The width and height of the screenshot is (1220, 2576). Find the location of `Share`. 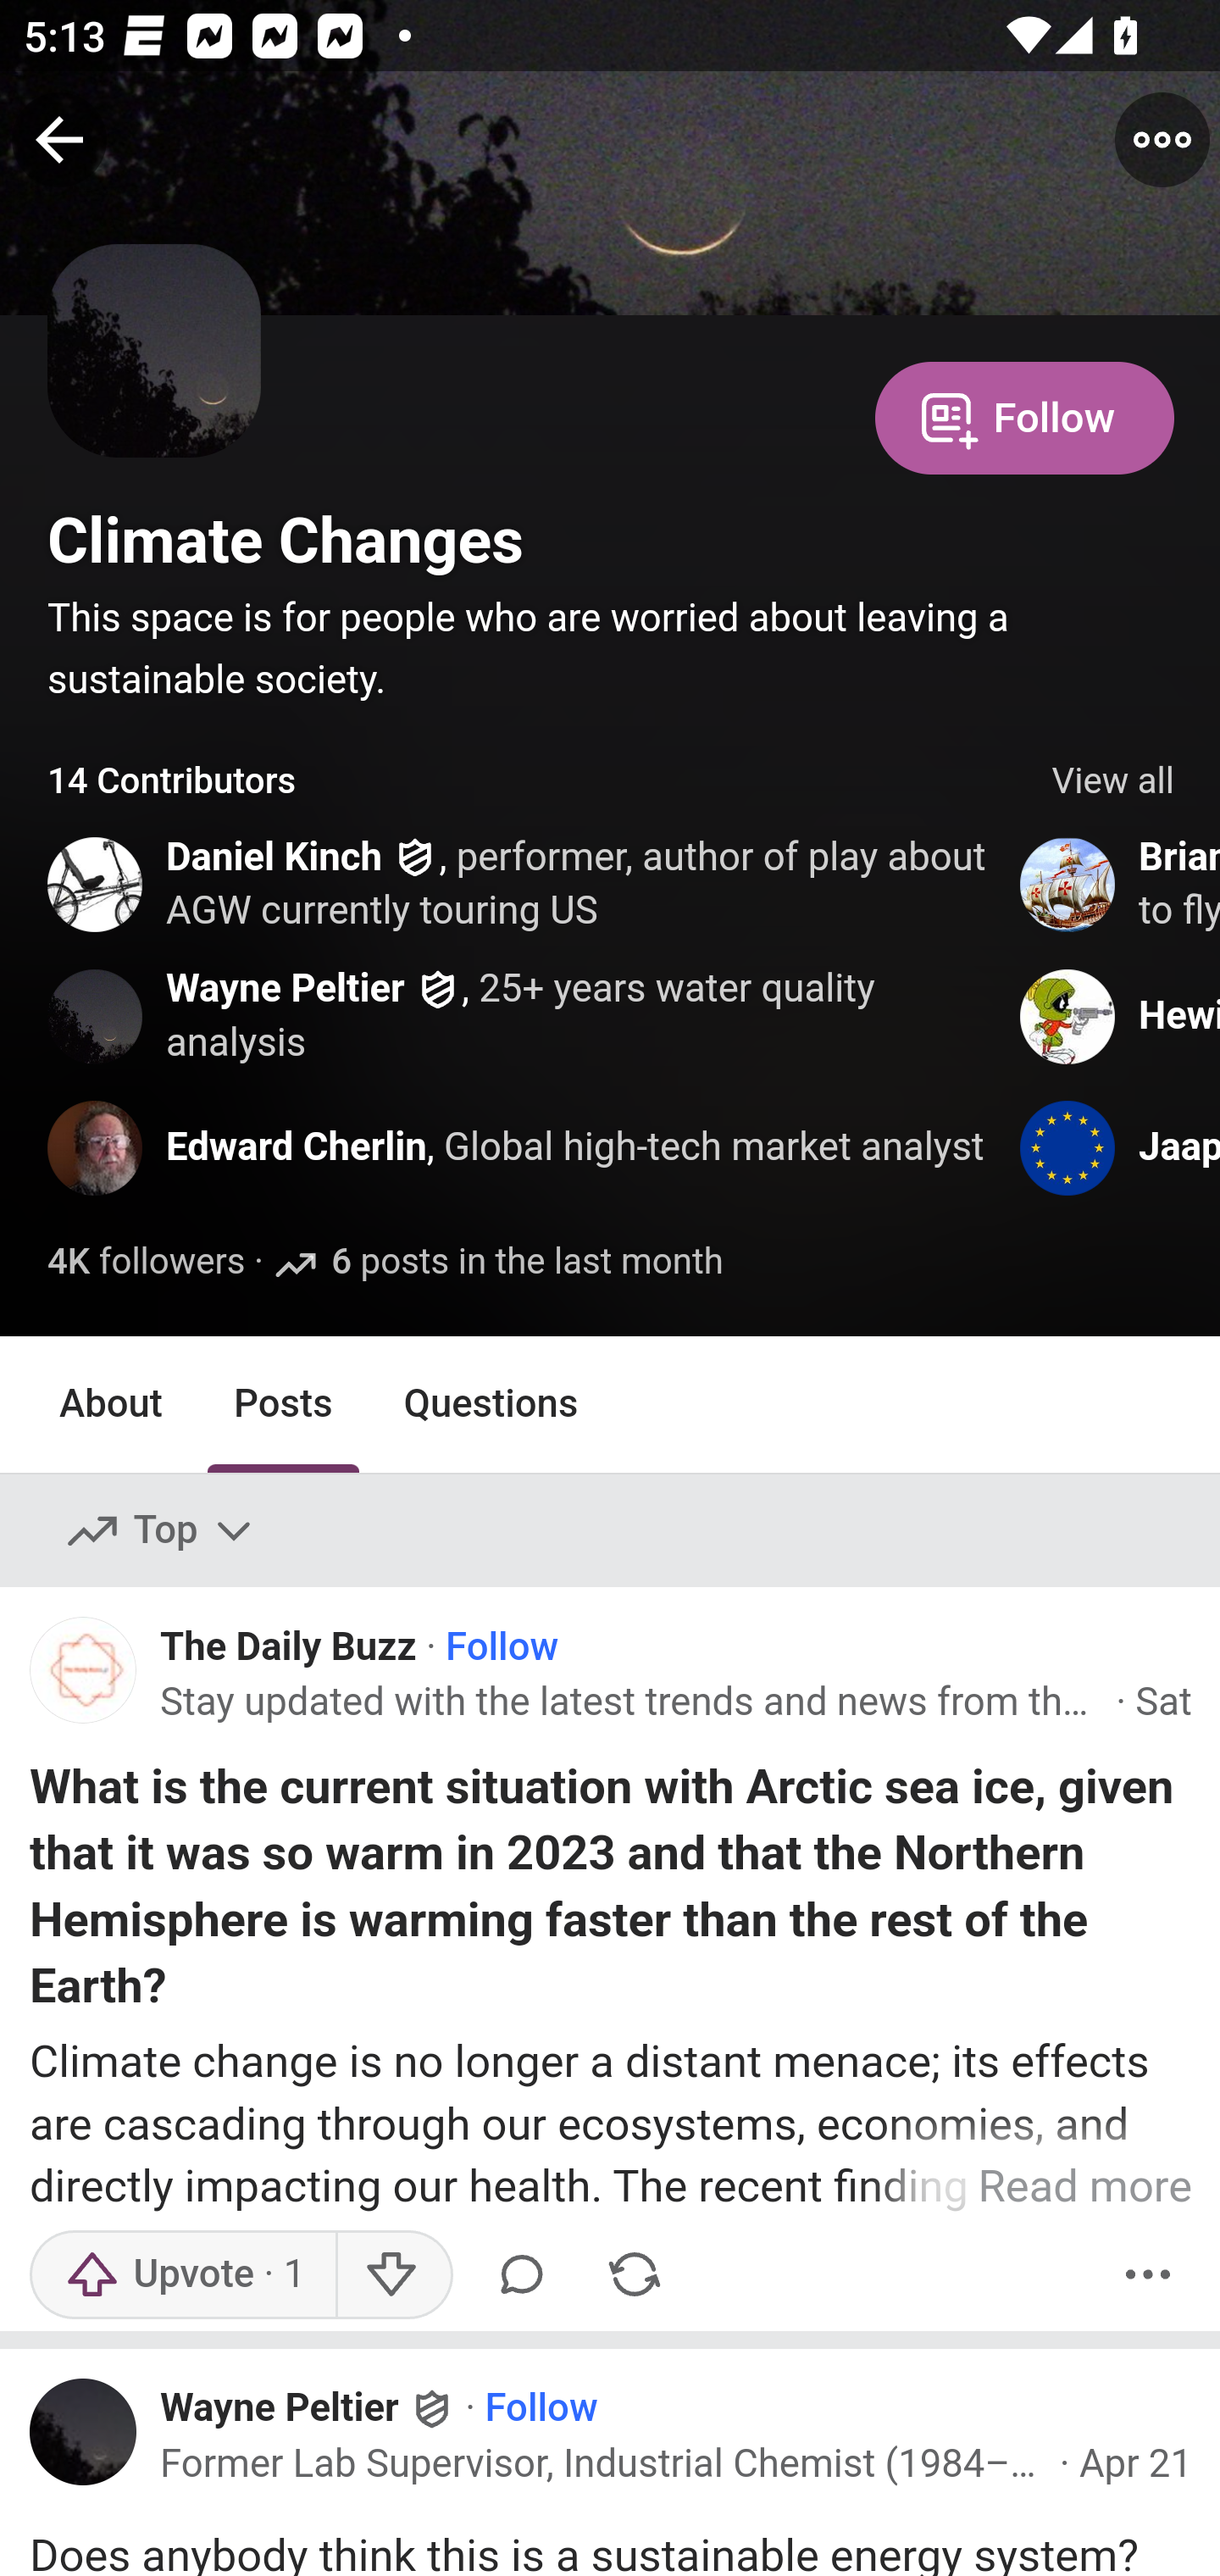

Share is located at coordinates (634, 2273).